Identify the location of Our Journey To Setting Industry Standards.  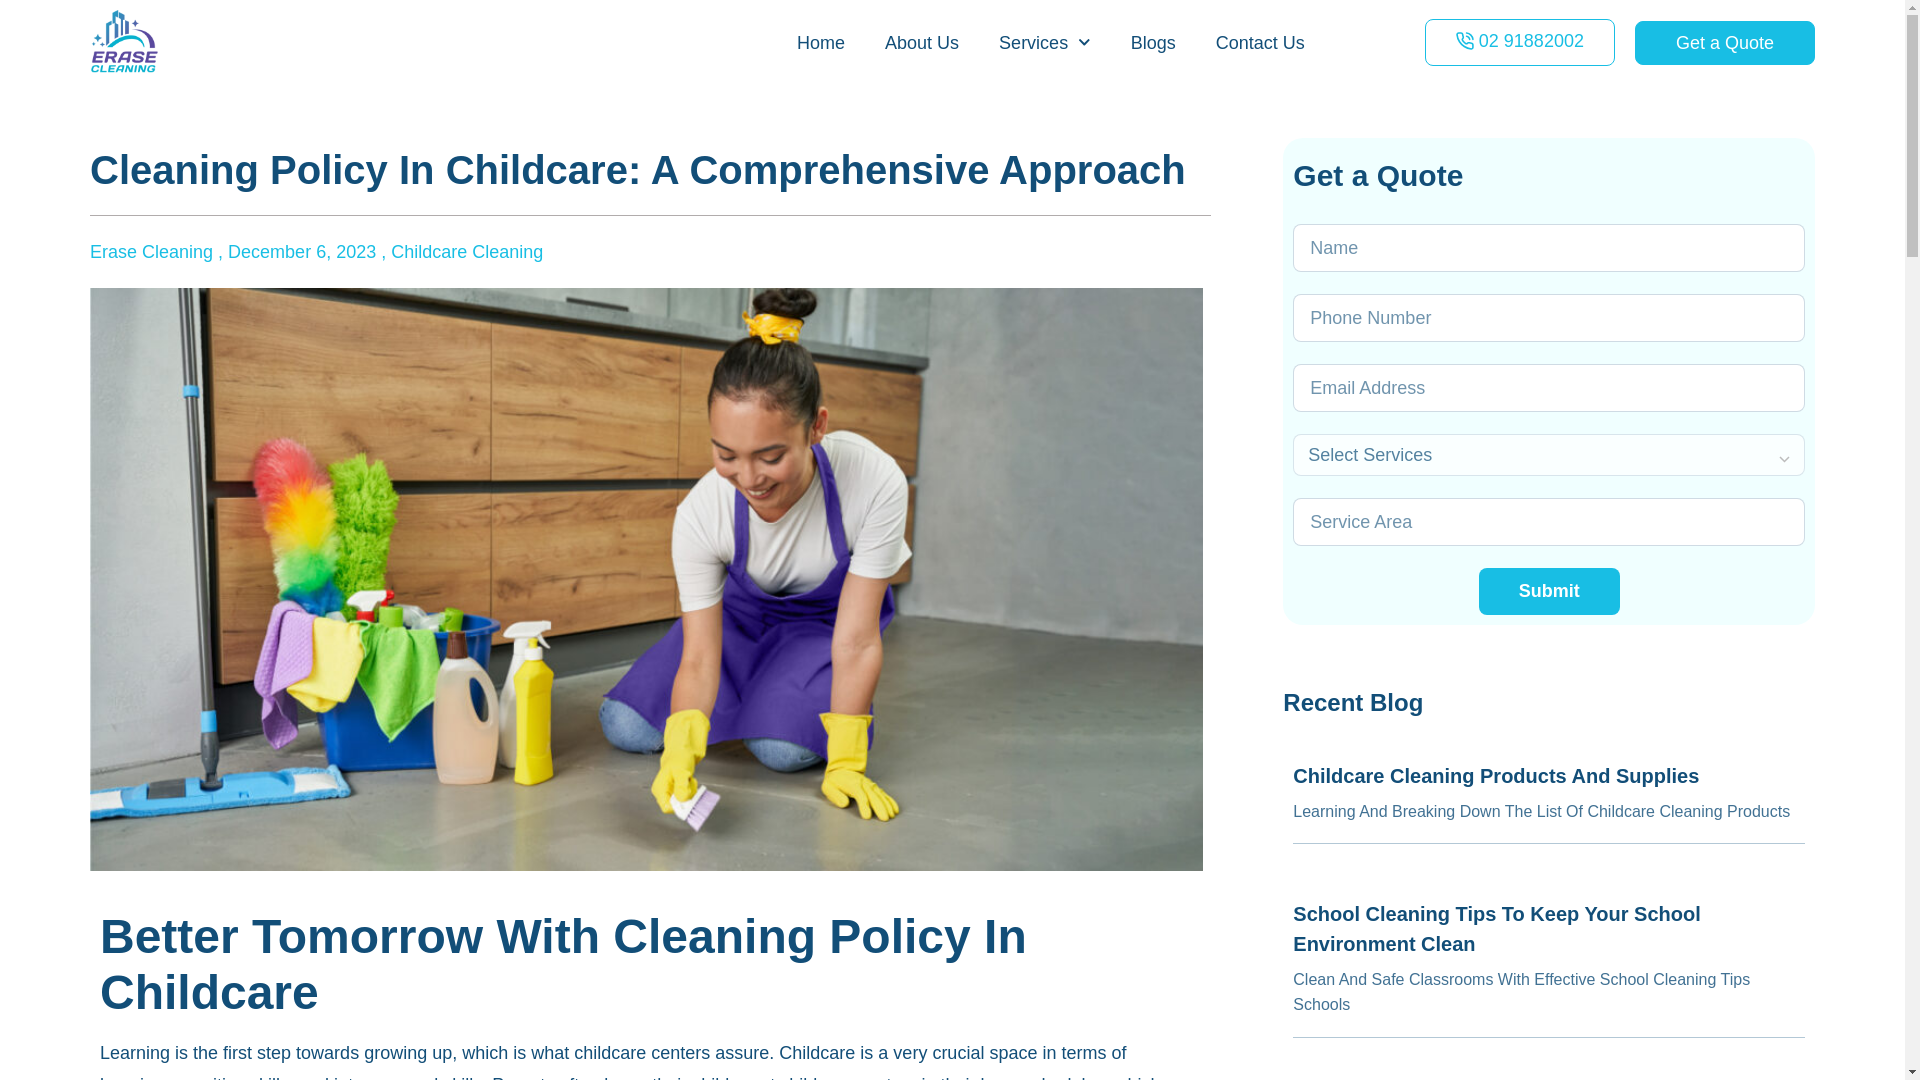
(922, 42).